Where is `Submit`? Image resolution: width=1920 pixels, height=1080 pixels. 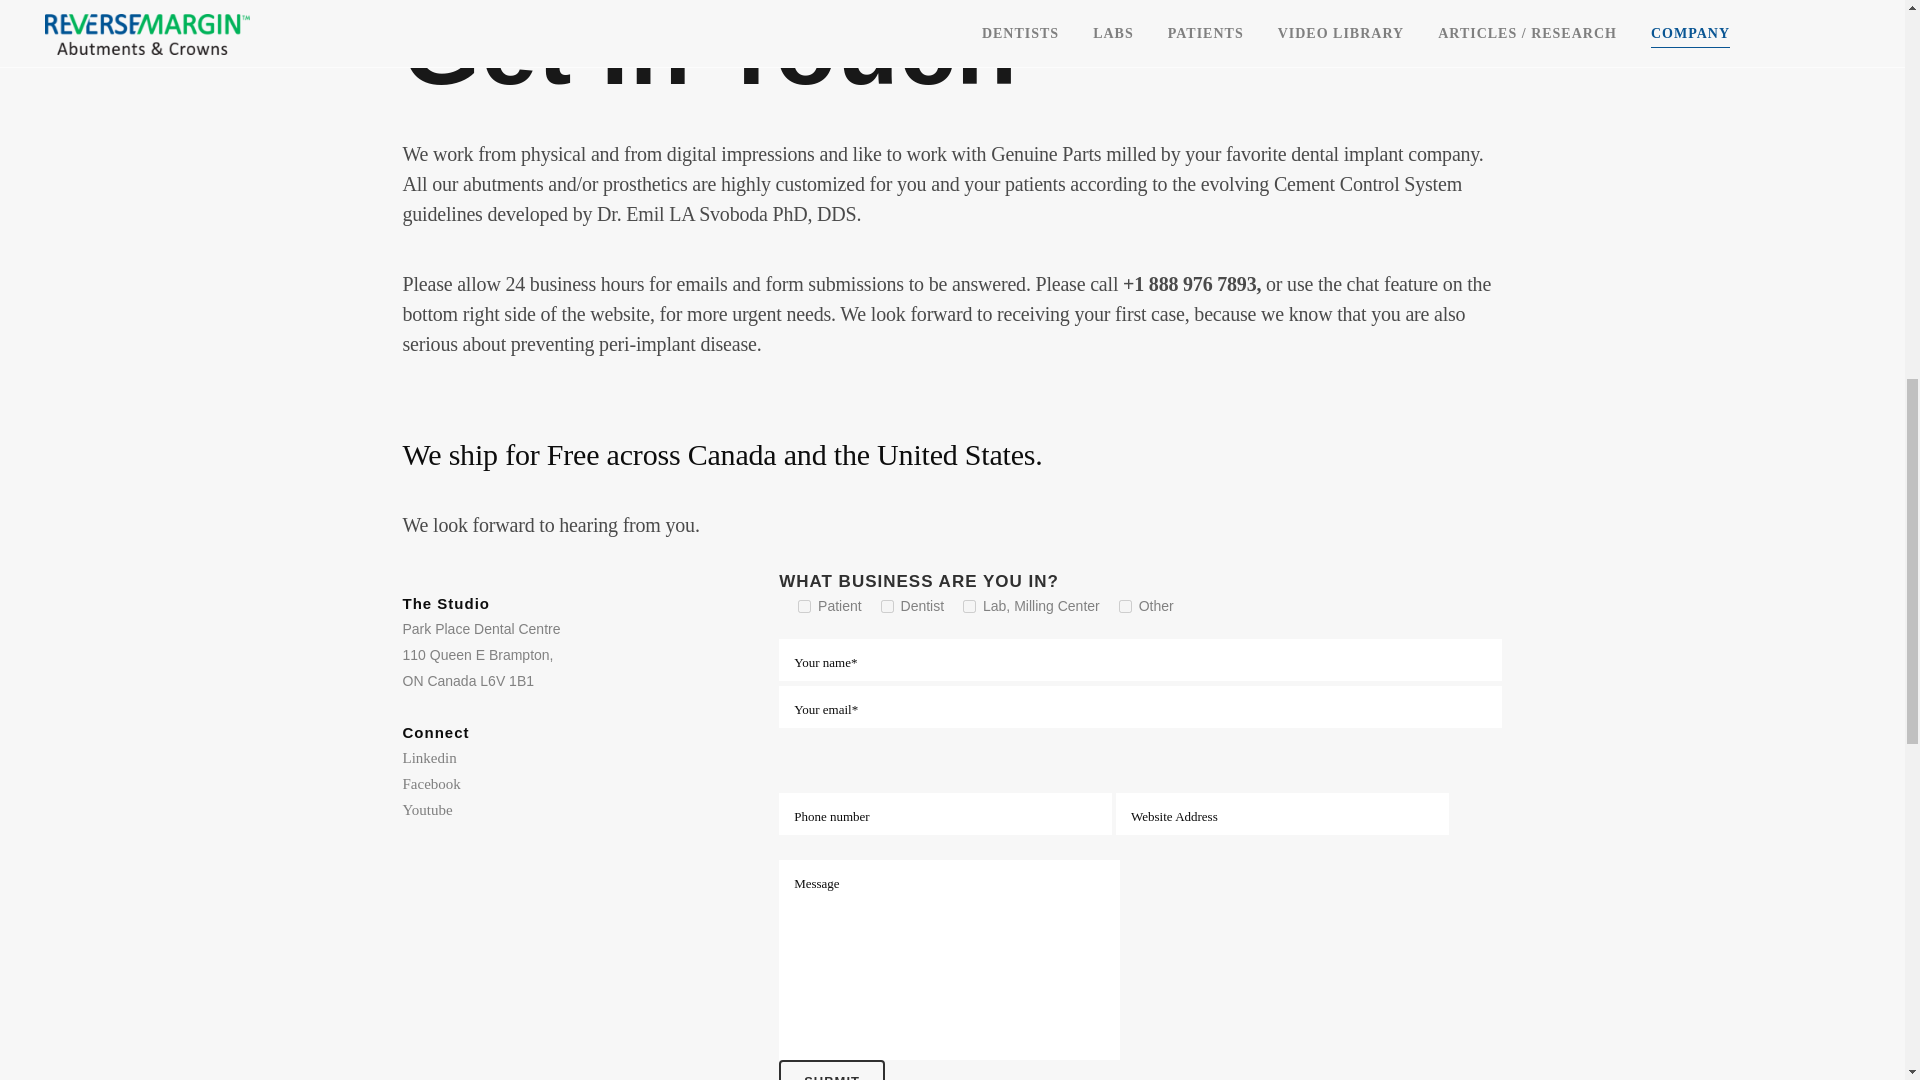
Submit is located at coordinates (832, 1070).